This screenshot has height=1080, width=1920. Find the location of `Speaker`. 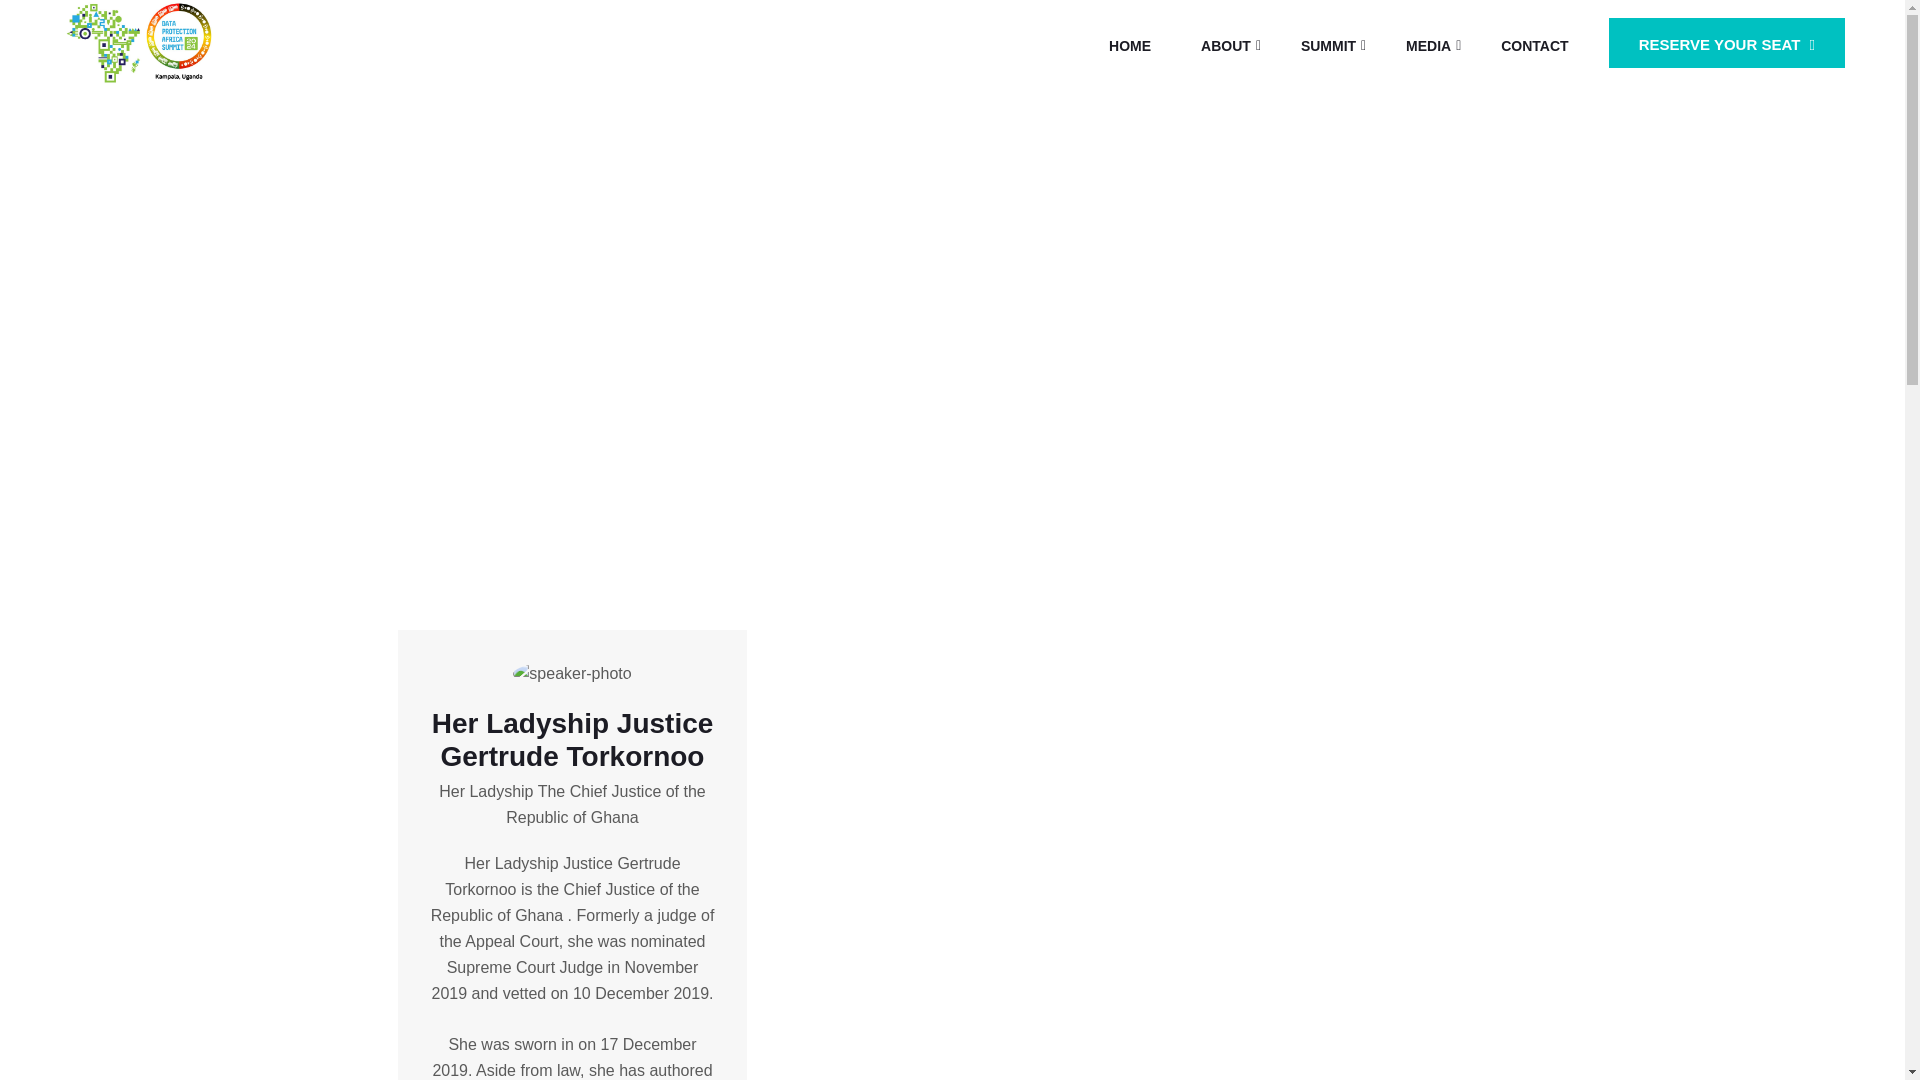

Speaker is located at coordinates (828, 344).